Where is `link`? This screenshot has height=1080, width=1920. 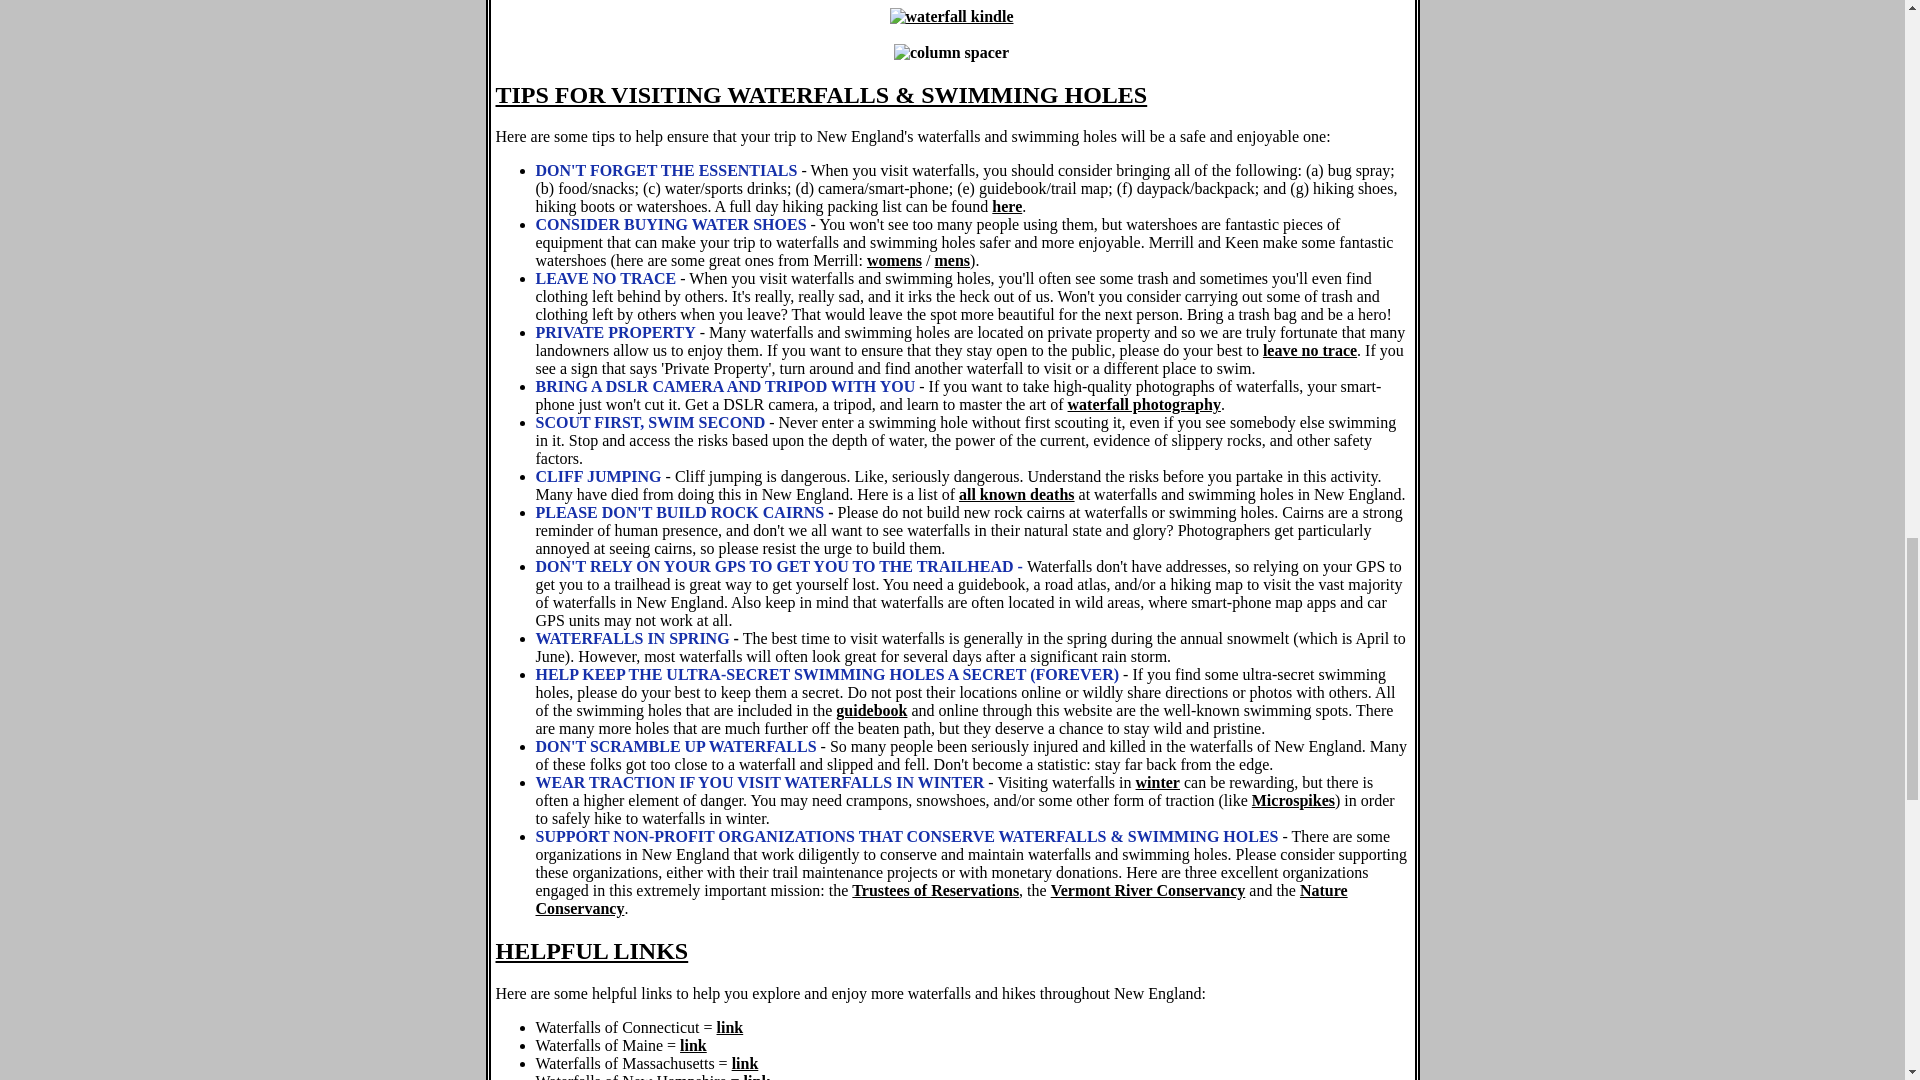 link is located at coordinates (730, 1027).